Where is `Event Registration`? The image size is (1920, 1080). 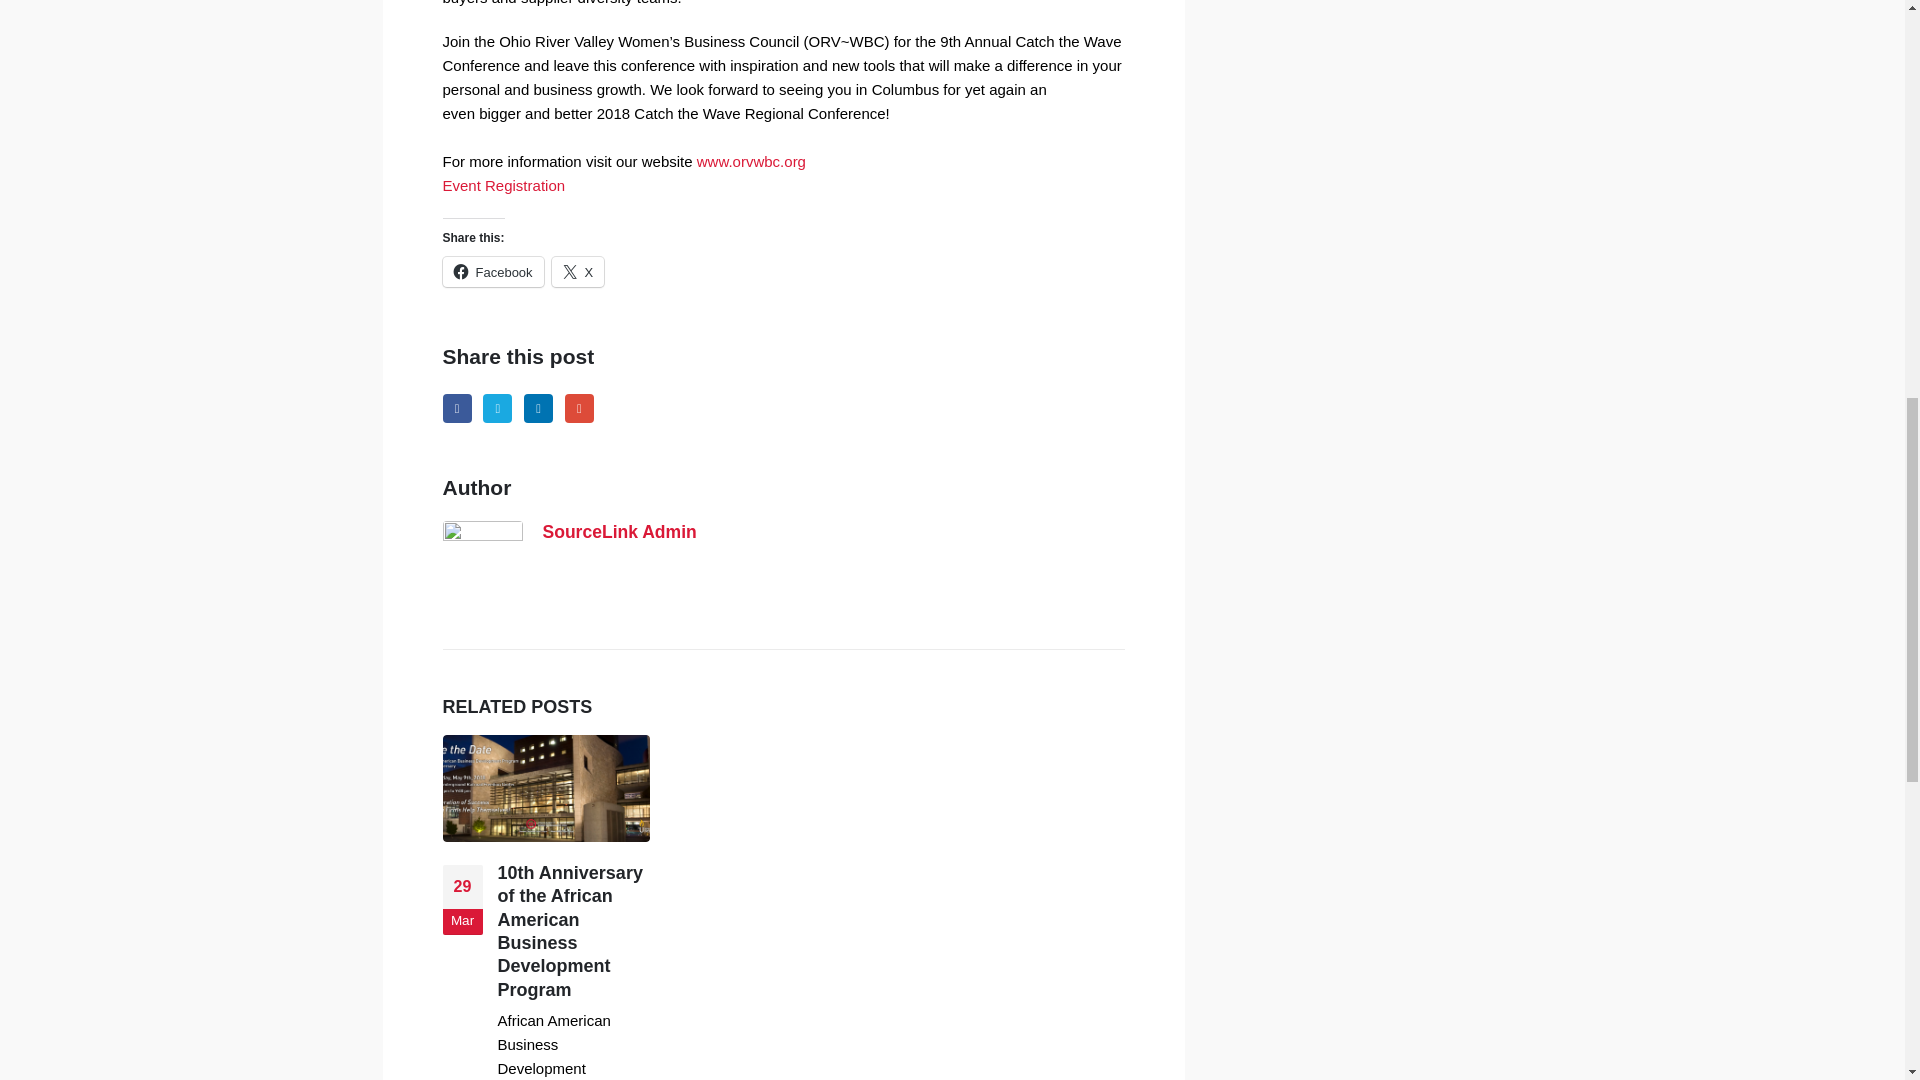 Event Registration is located at coordinates (502, 186).